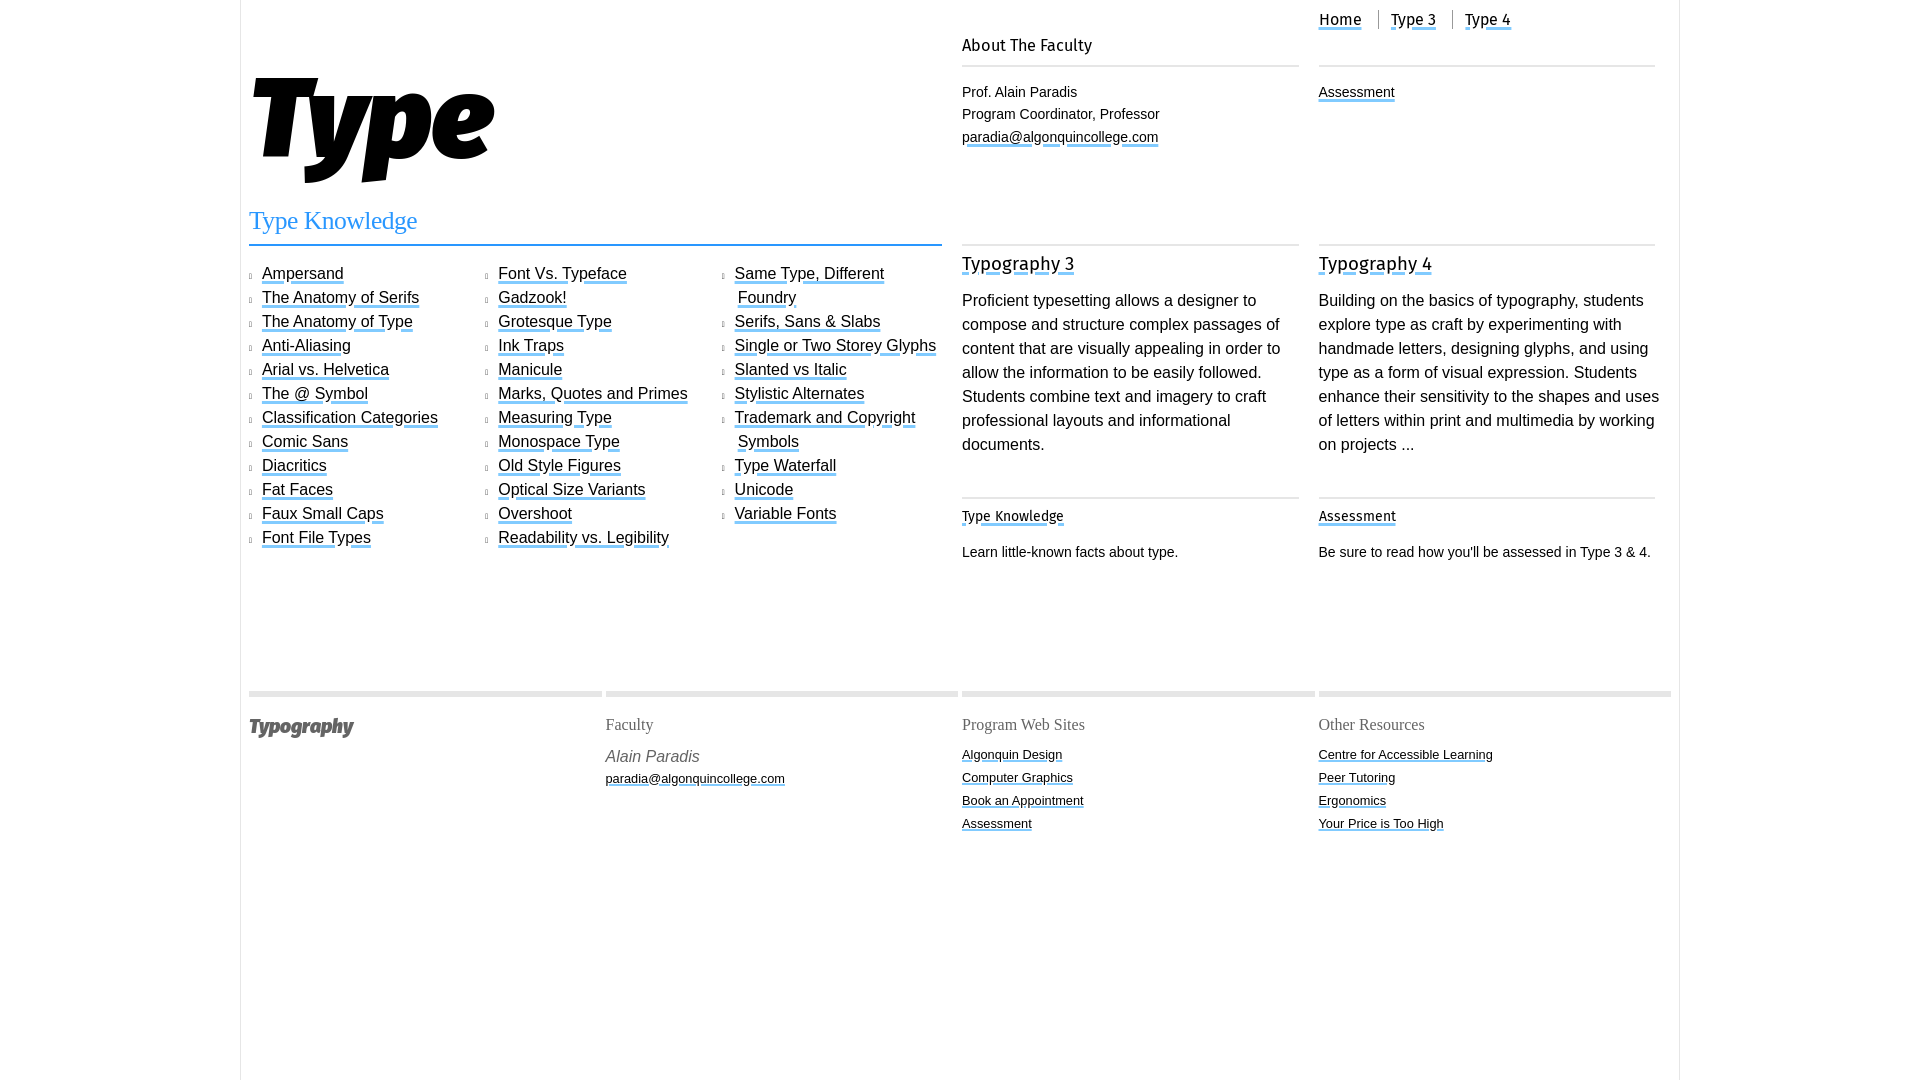  Describe the element at coordinates (340, 298) in the screenshot. I see `The Anatomy of Serifs` at that location.